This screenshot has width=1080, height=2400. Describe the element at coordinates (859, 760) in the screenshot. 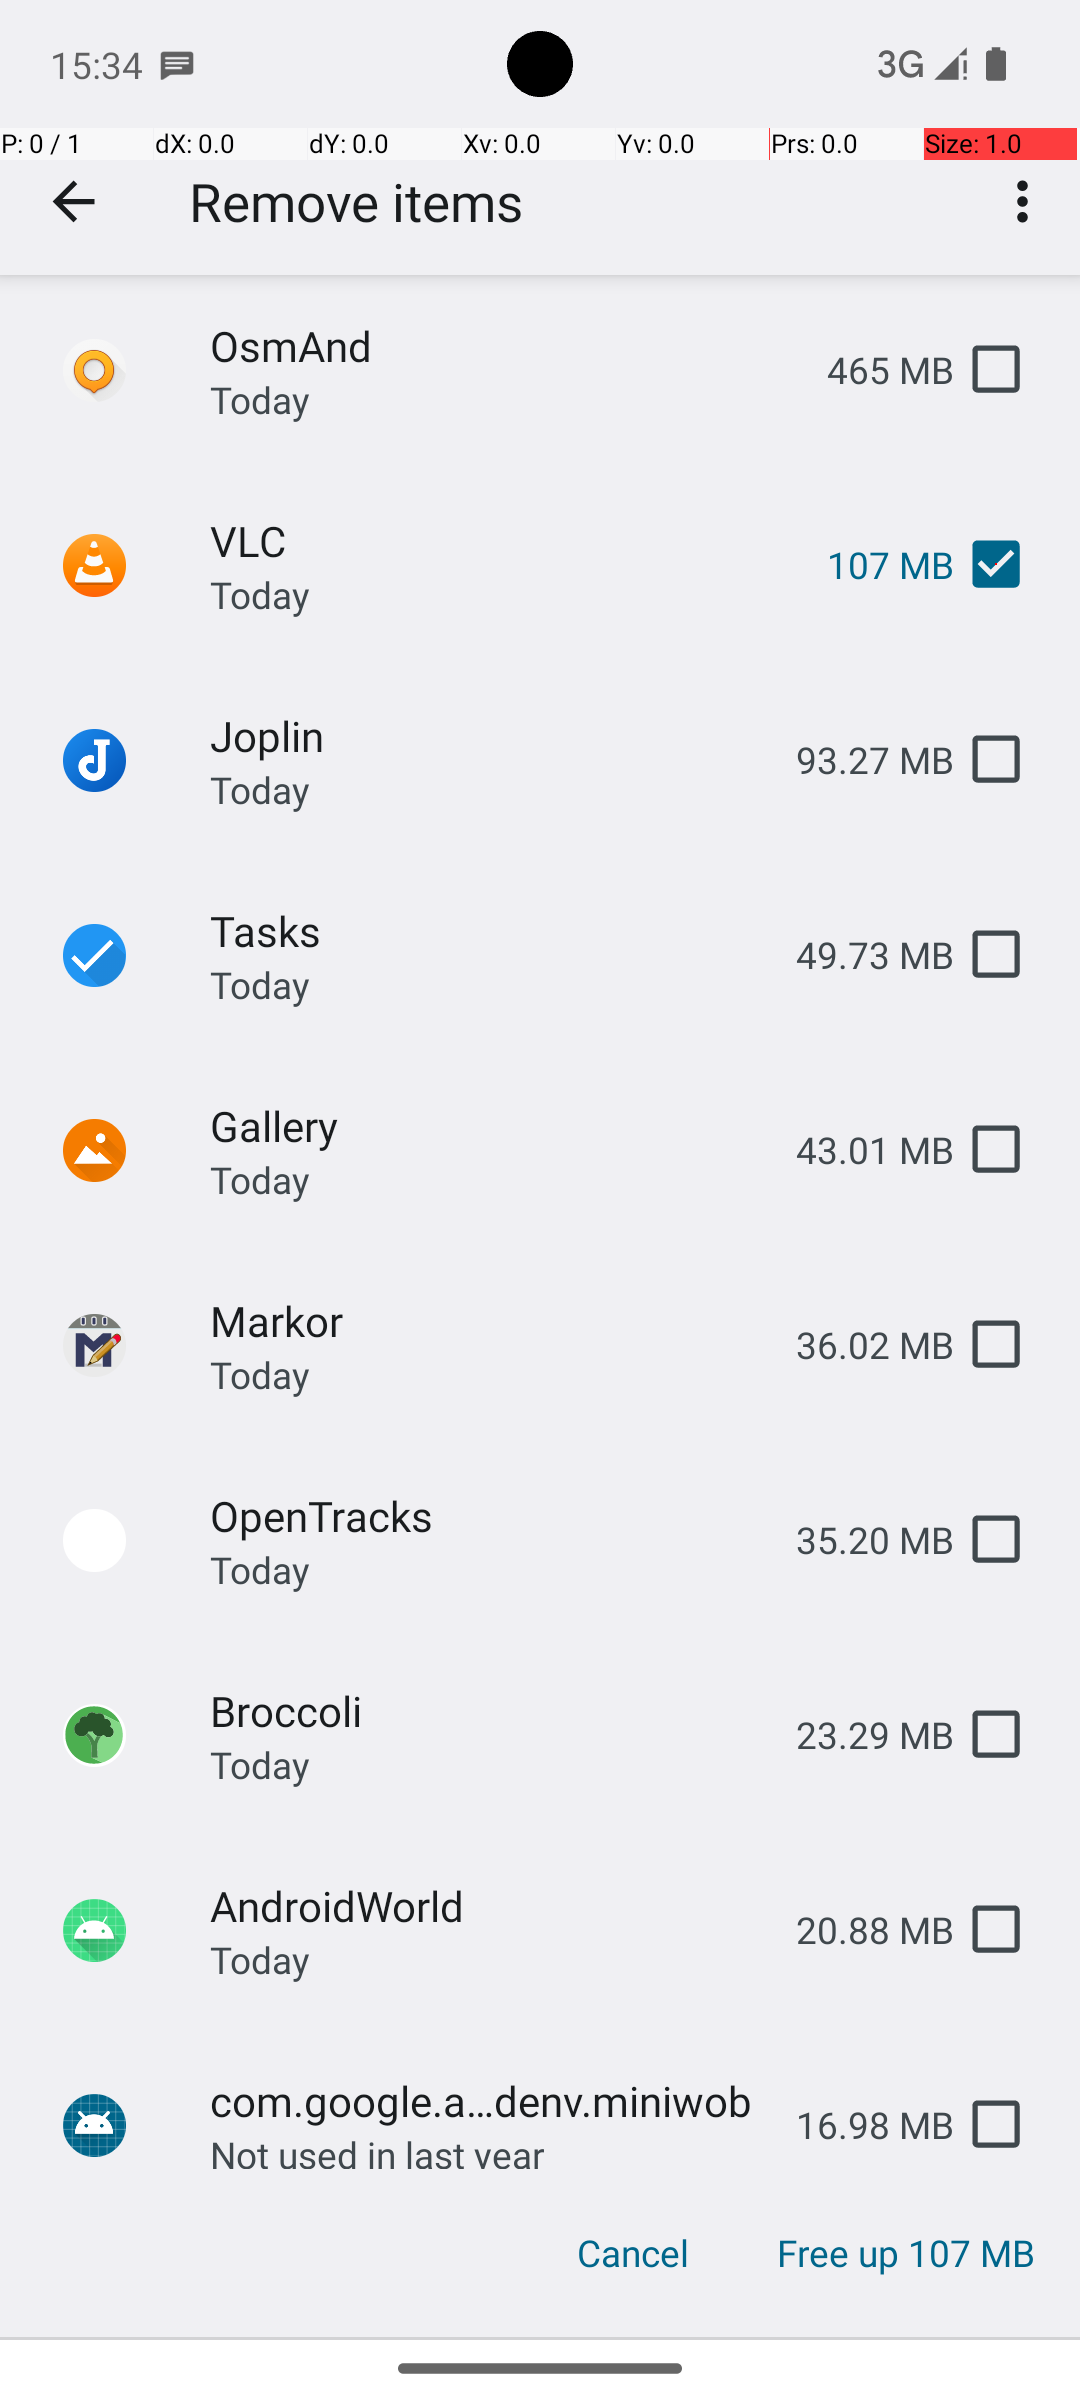

I see `93.27 MB` at that location.